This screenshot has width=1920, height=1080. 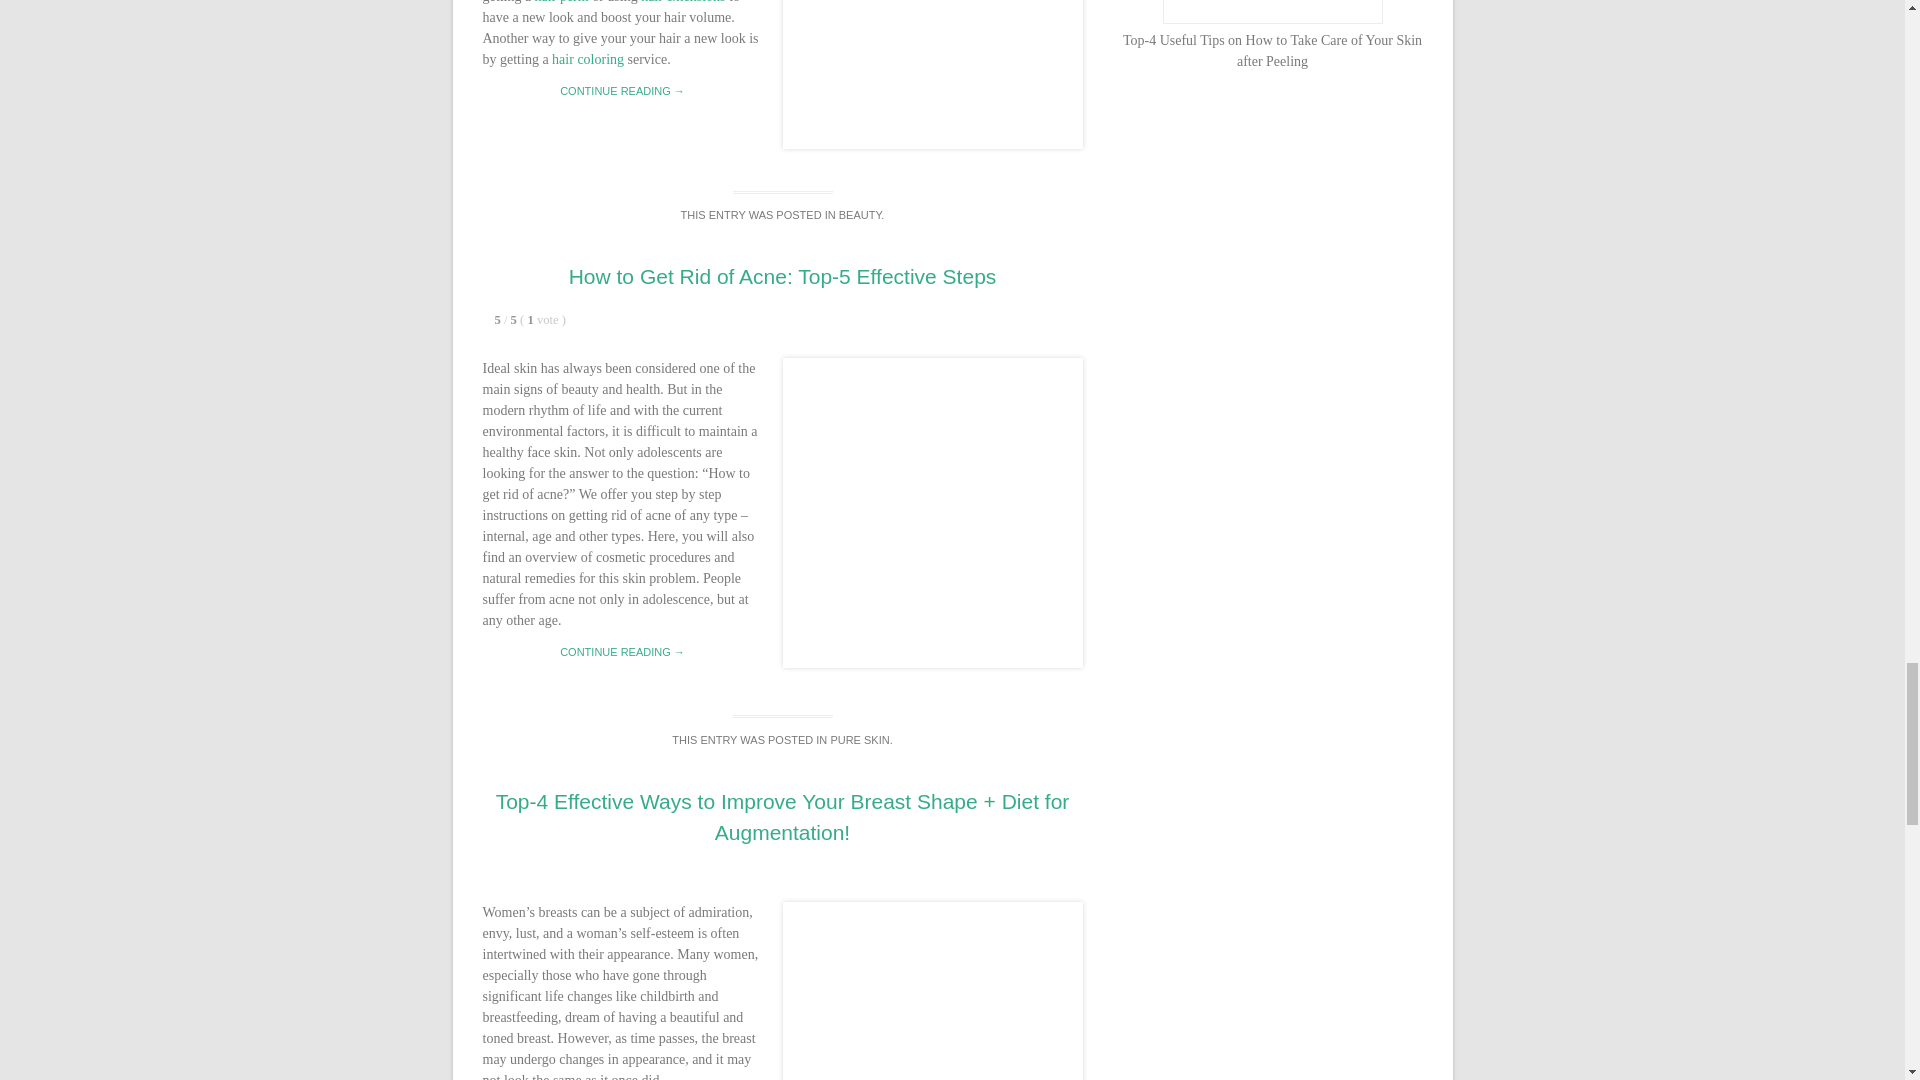 What do you see at coordinates (683, 2) in the screenshot?
I see `hair extensions` at bounding box center [683, 2].